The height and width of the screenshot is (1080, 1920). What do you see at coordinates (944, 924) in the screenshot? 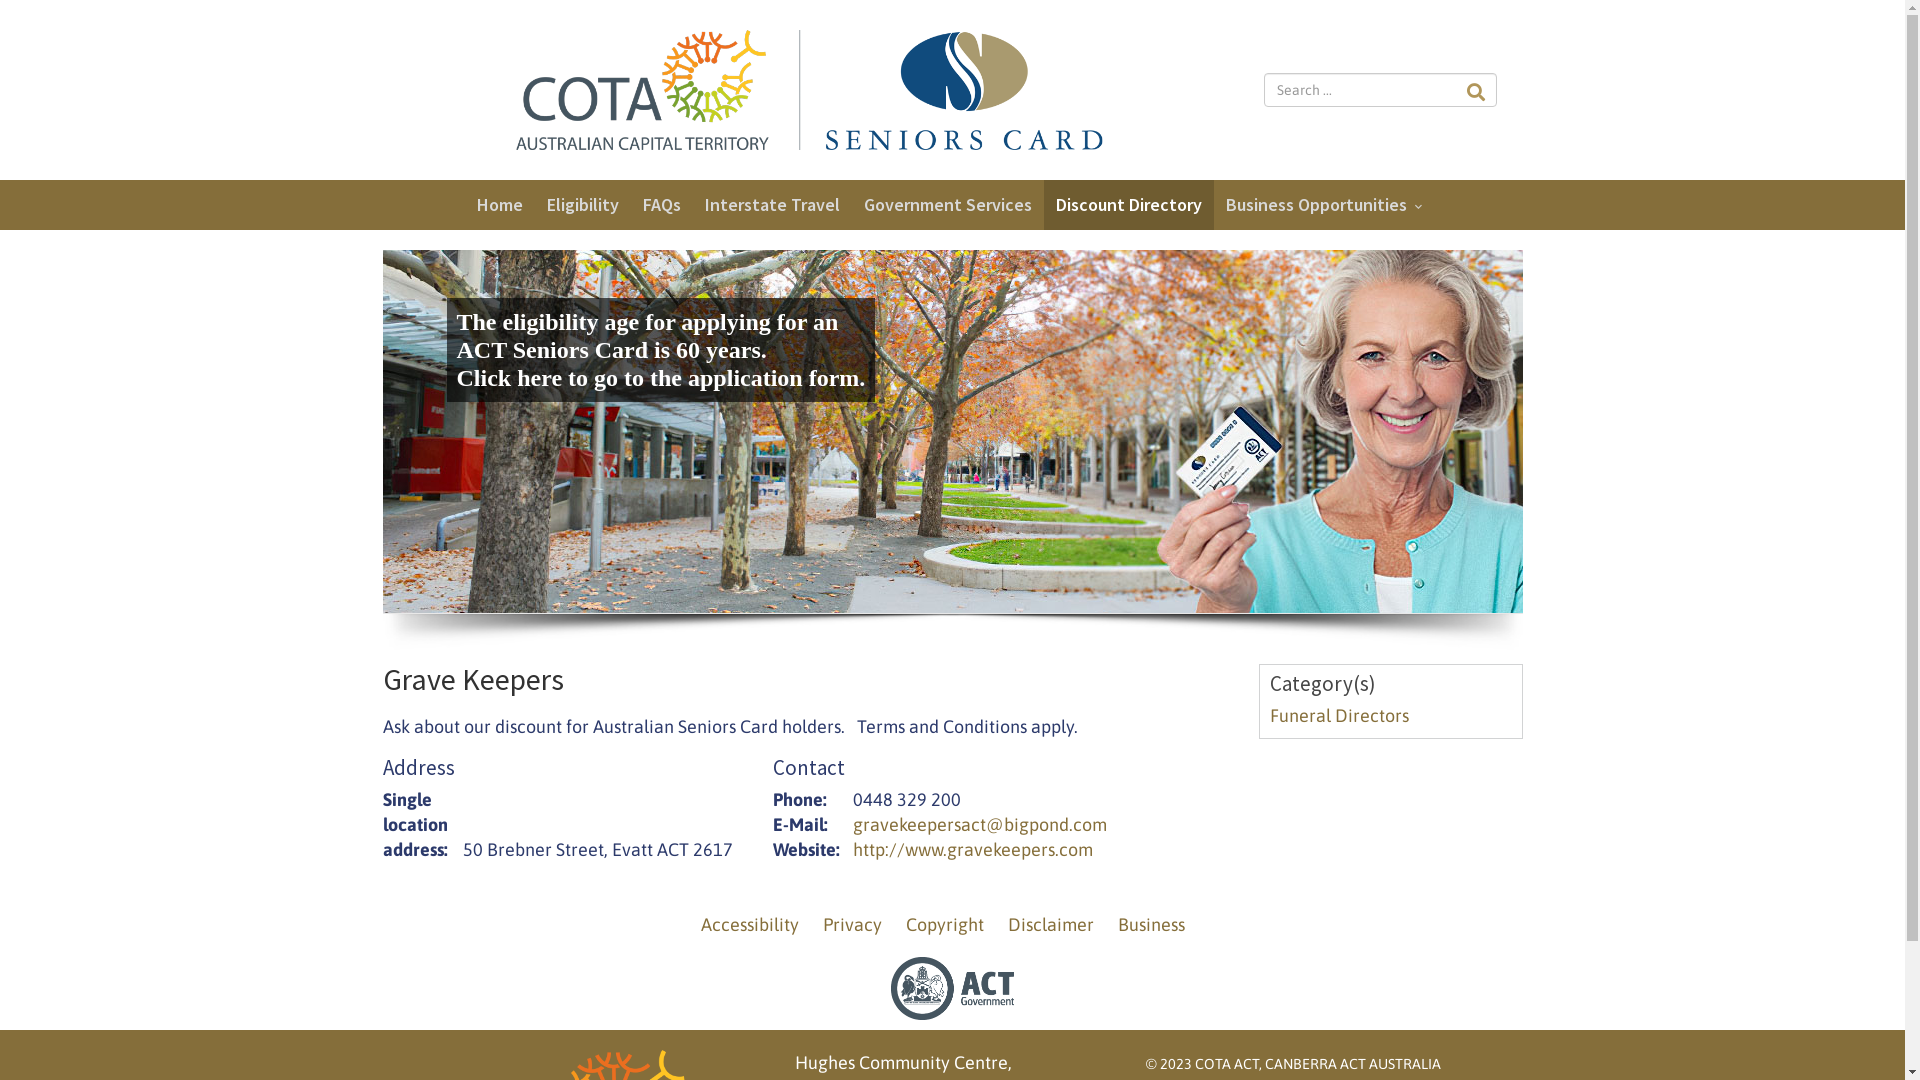
I see `Copyright` at bounding box center [944, 924].